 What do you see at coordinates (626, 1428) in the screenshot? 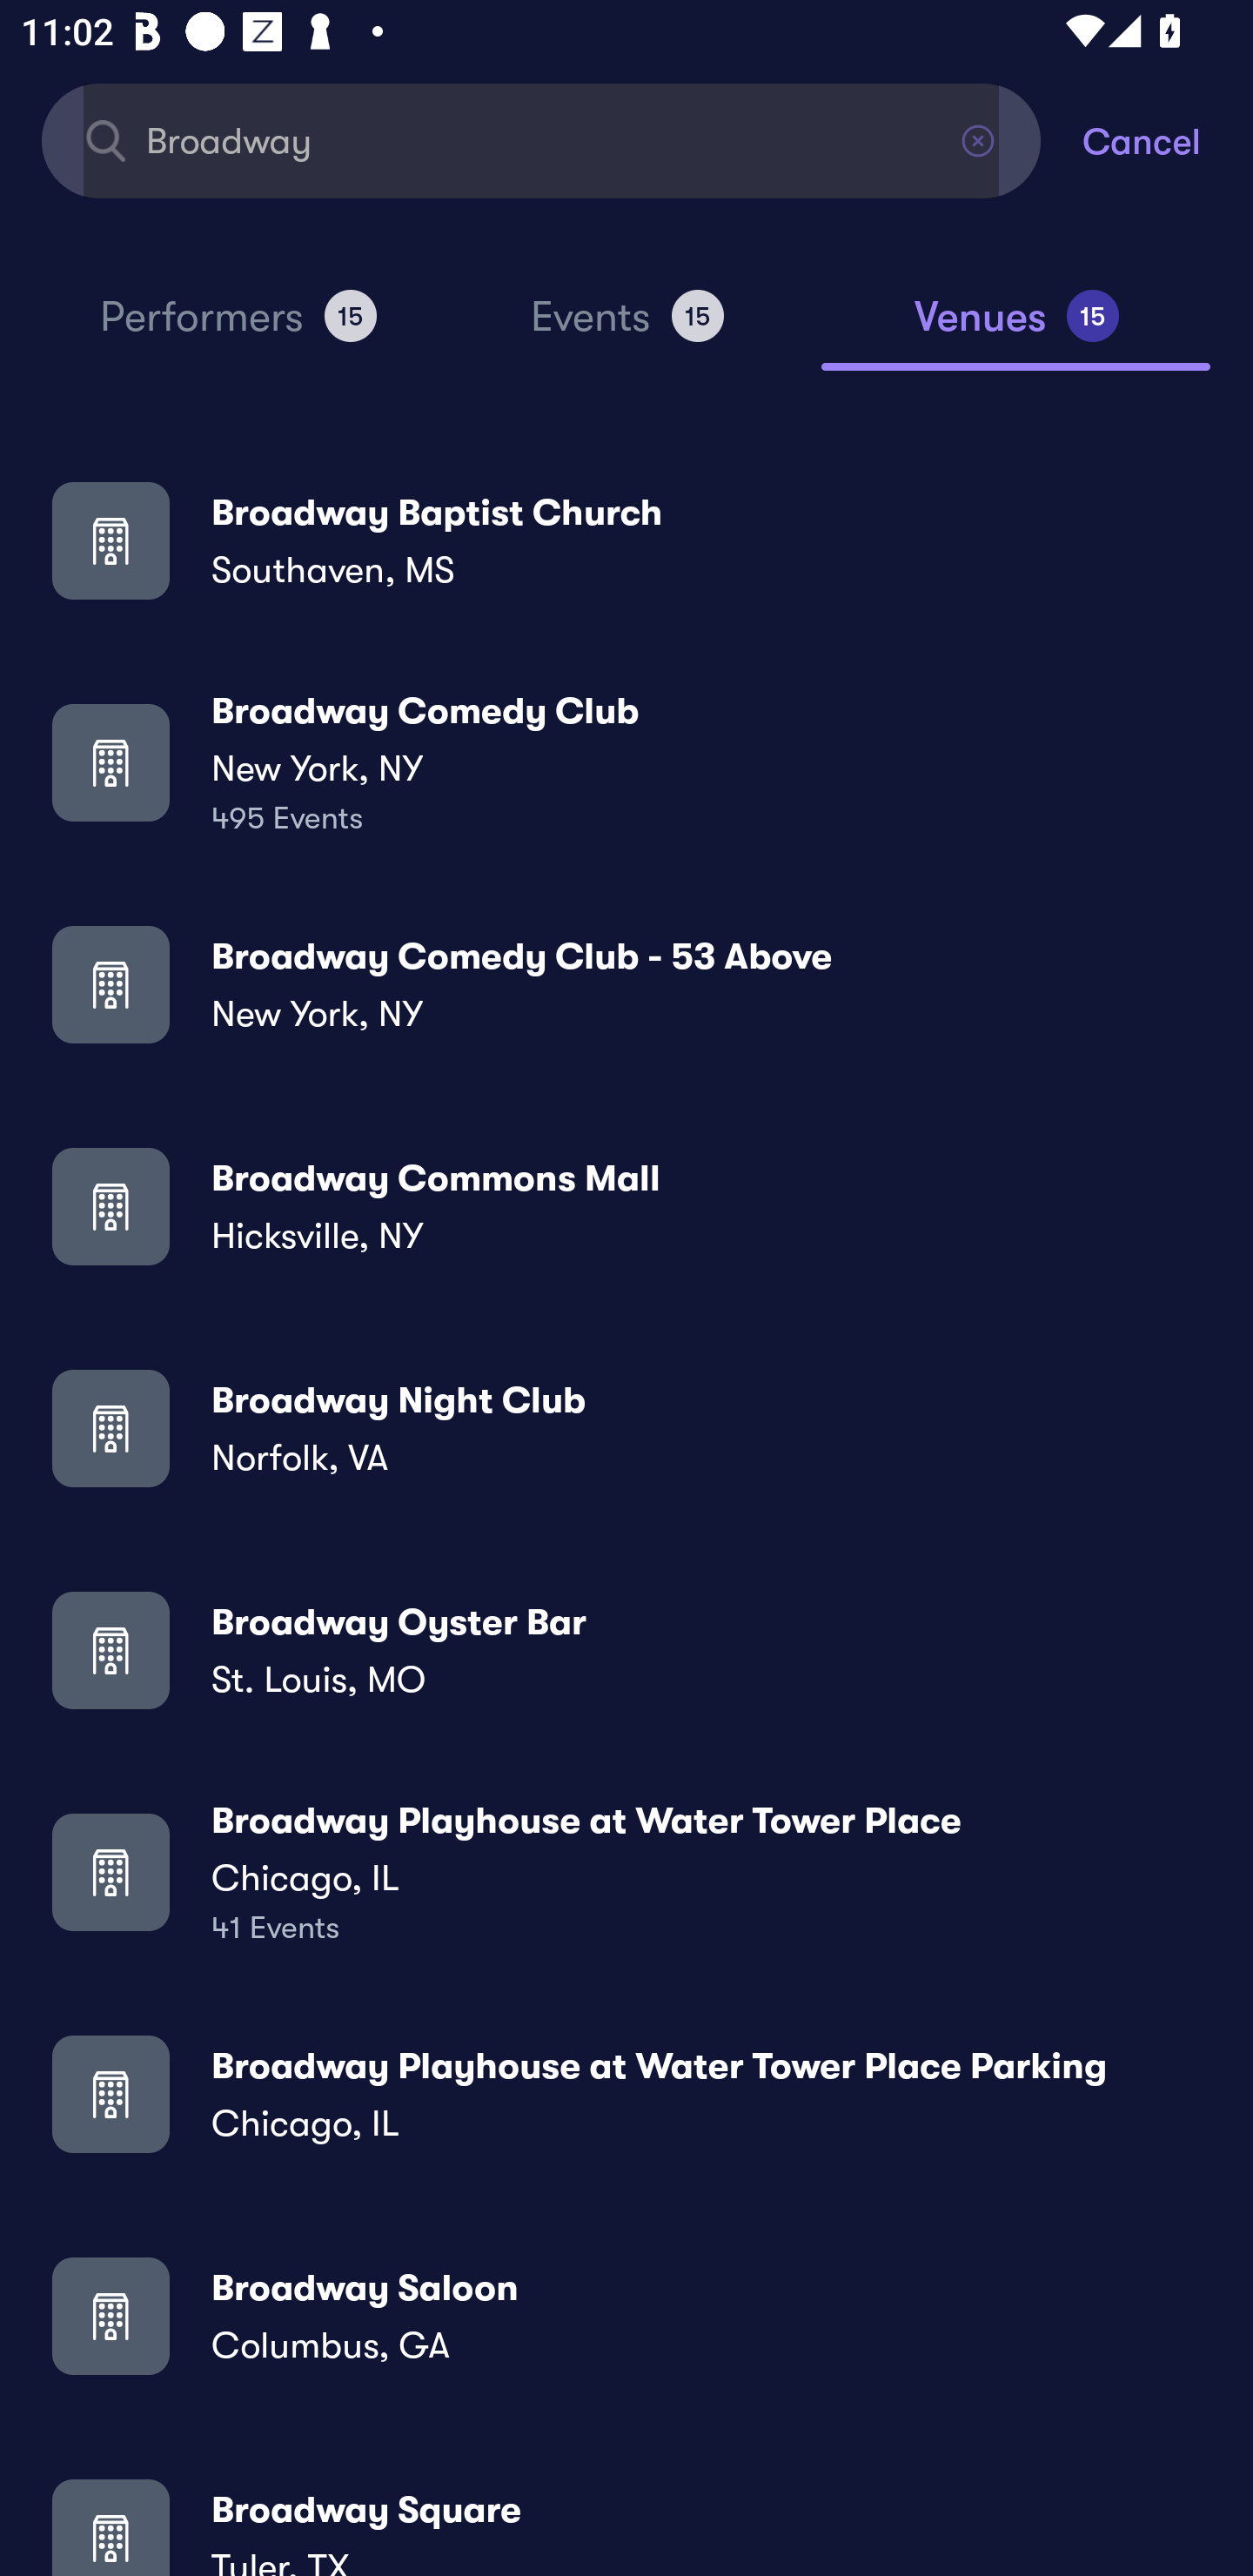
I see `Broadway Night Club Norfolk, VA` at bounding box center [626, 1428].